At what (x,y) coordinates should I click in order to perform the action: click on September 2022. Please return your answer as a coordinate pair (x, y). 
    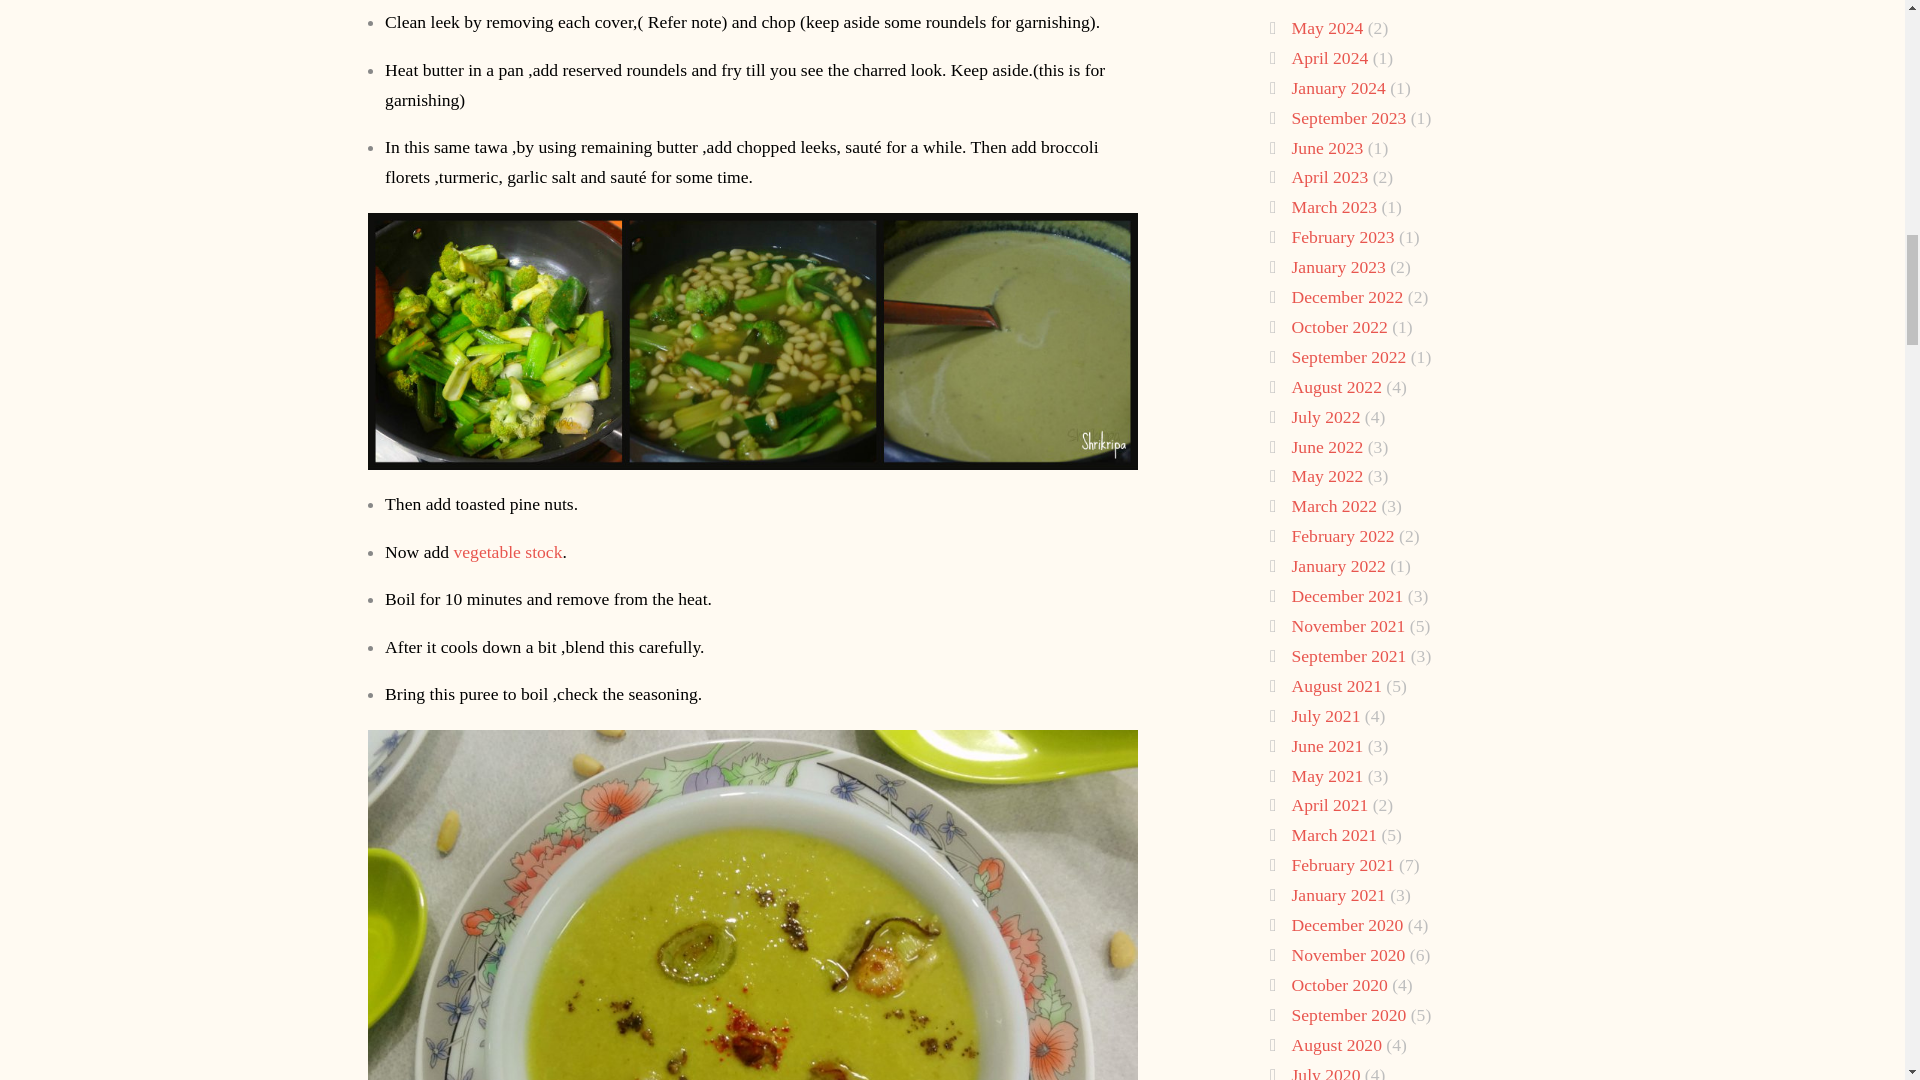
    Looking at the image, I should click on (1350, 356).